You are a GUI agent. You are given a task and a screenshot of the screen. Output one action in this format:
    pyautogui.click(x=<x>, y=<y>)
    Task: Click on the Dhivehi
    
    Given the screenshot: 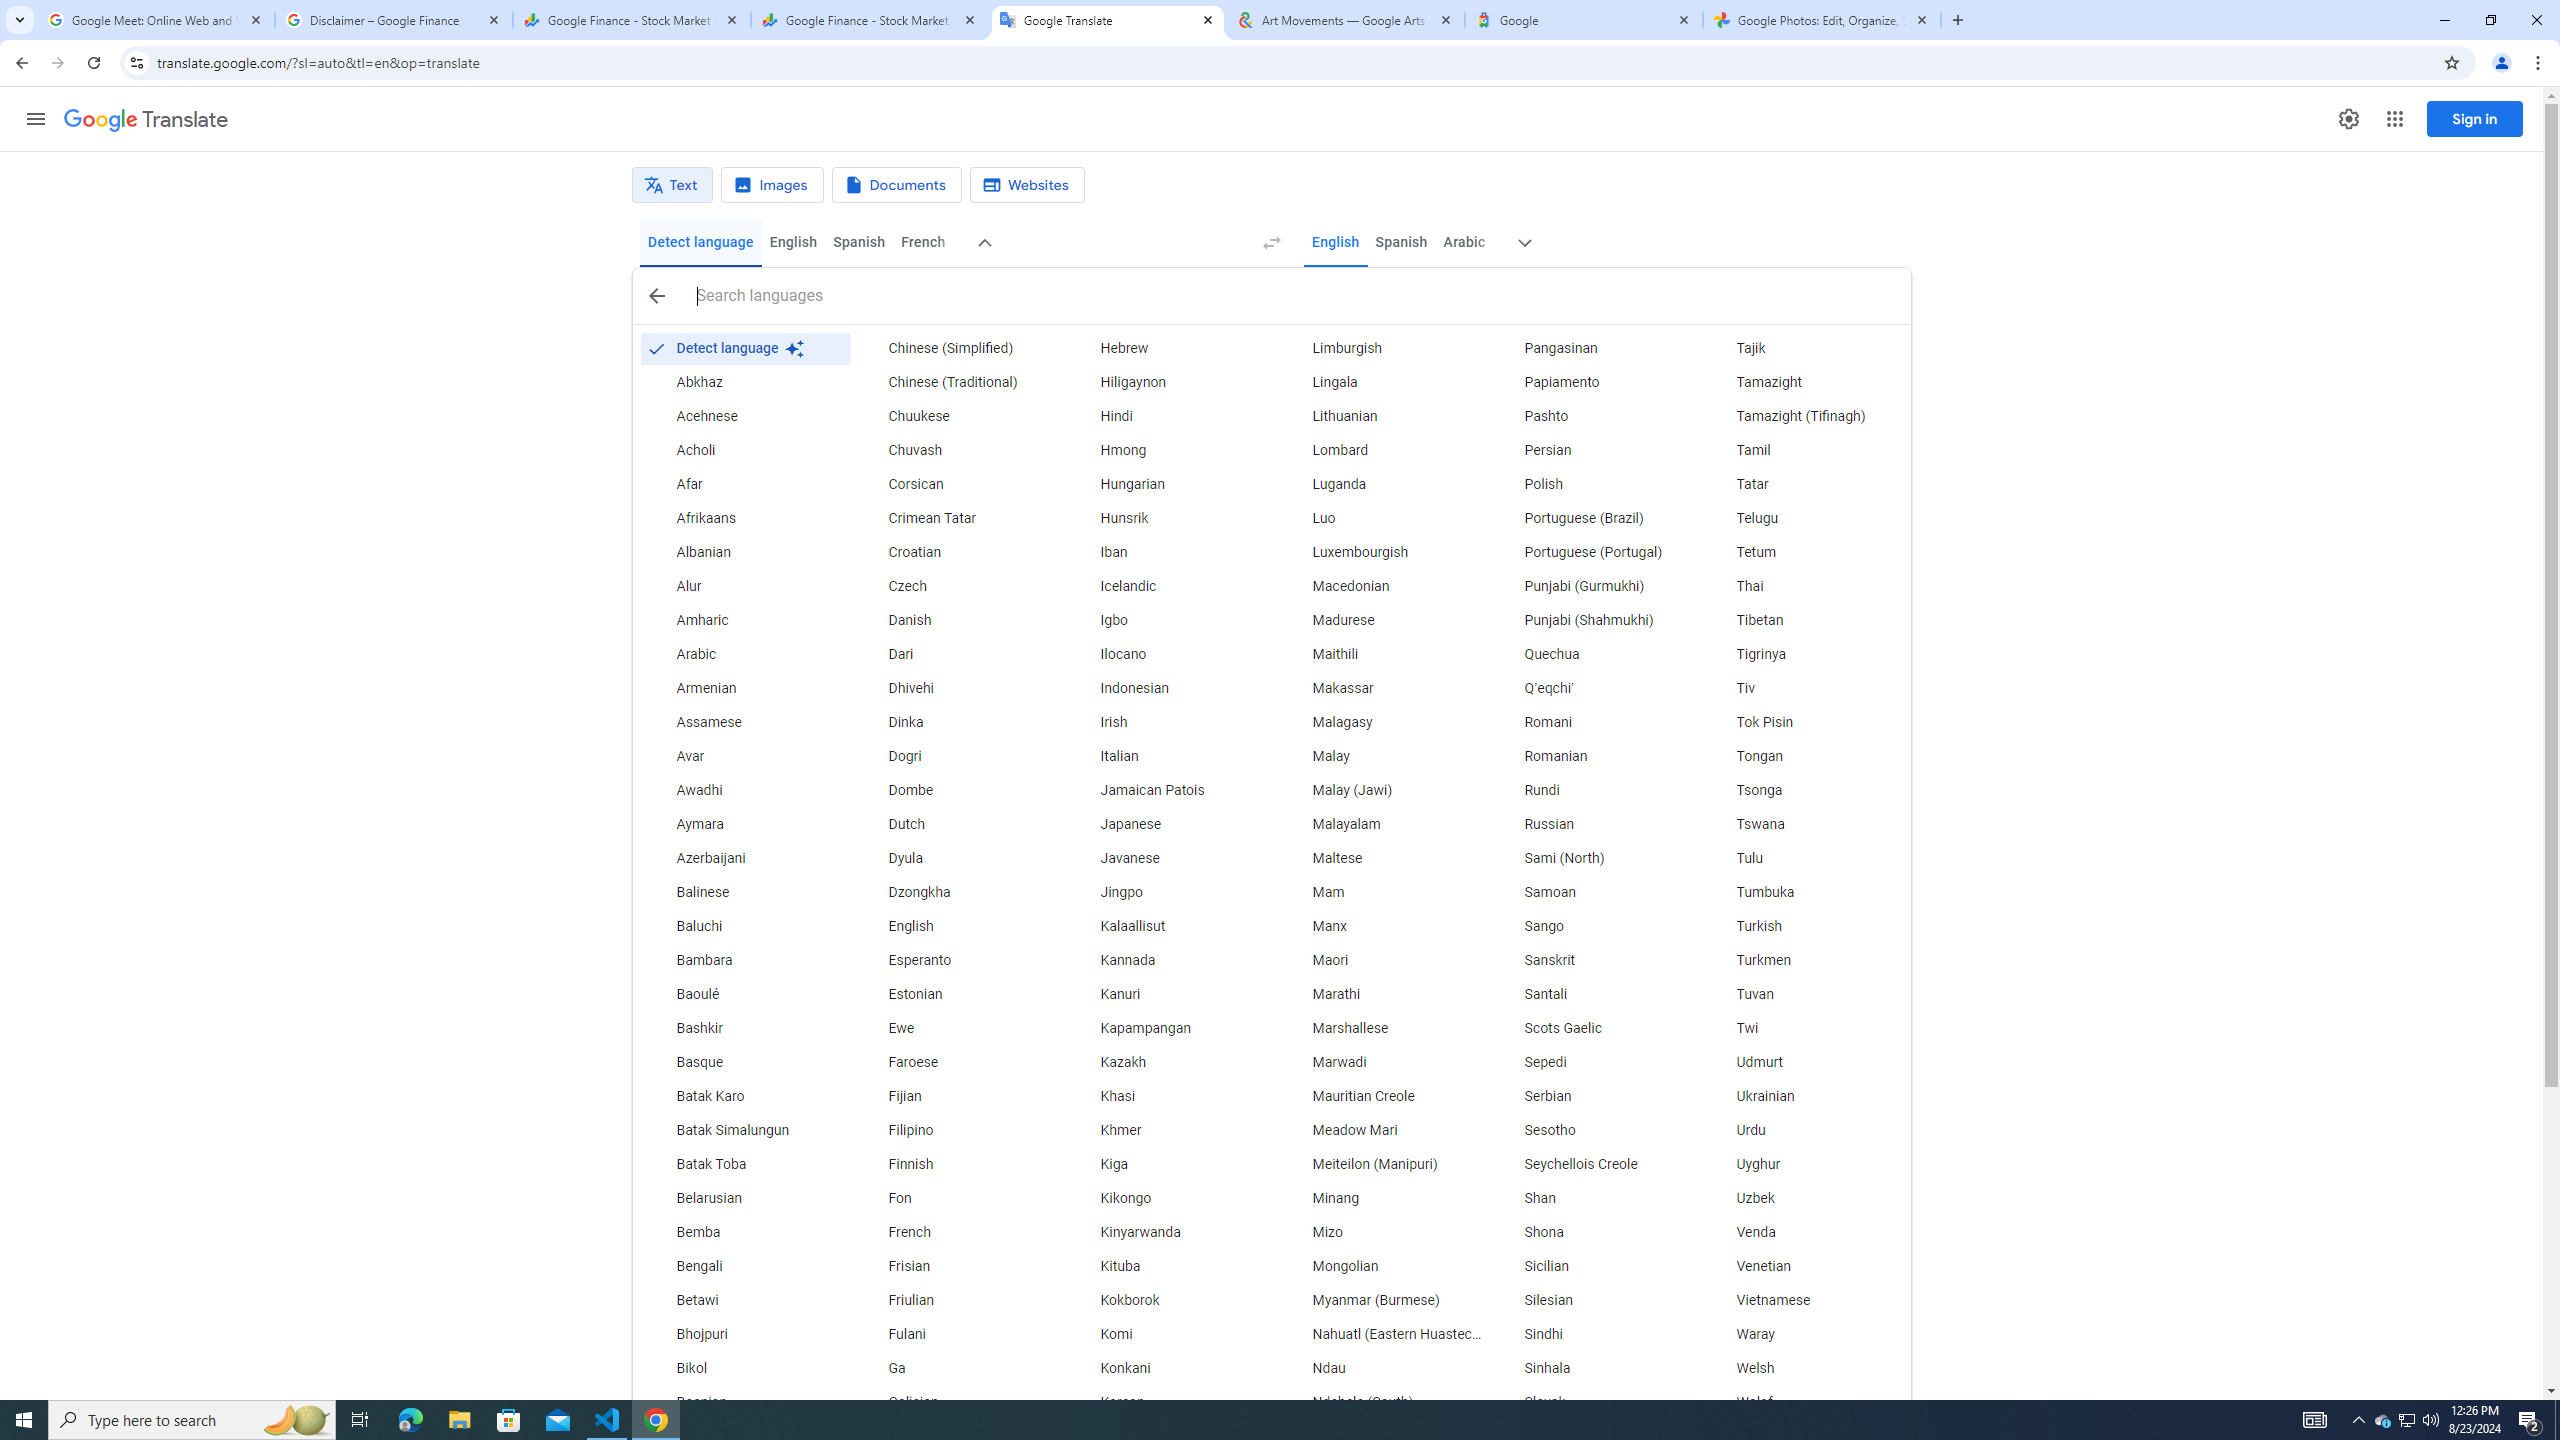 What is the action you would take?
    pyautogui.click(x=957, y=688)
    